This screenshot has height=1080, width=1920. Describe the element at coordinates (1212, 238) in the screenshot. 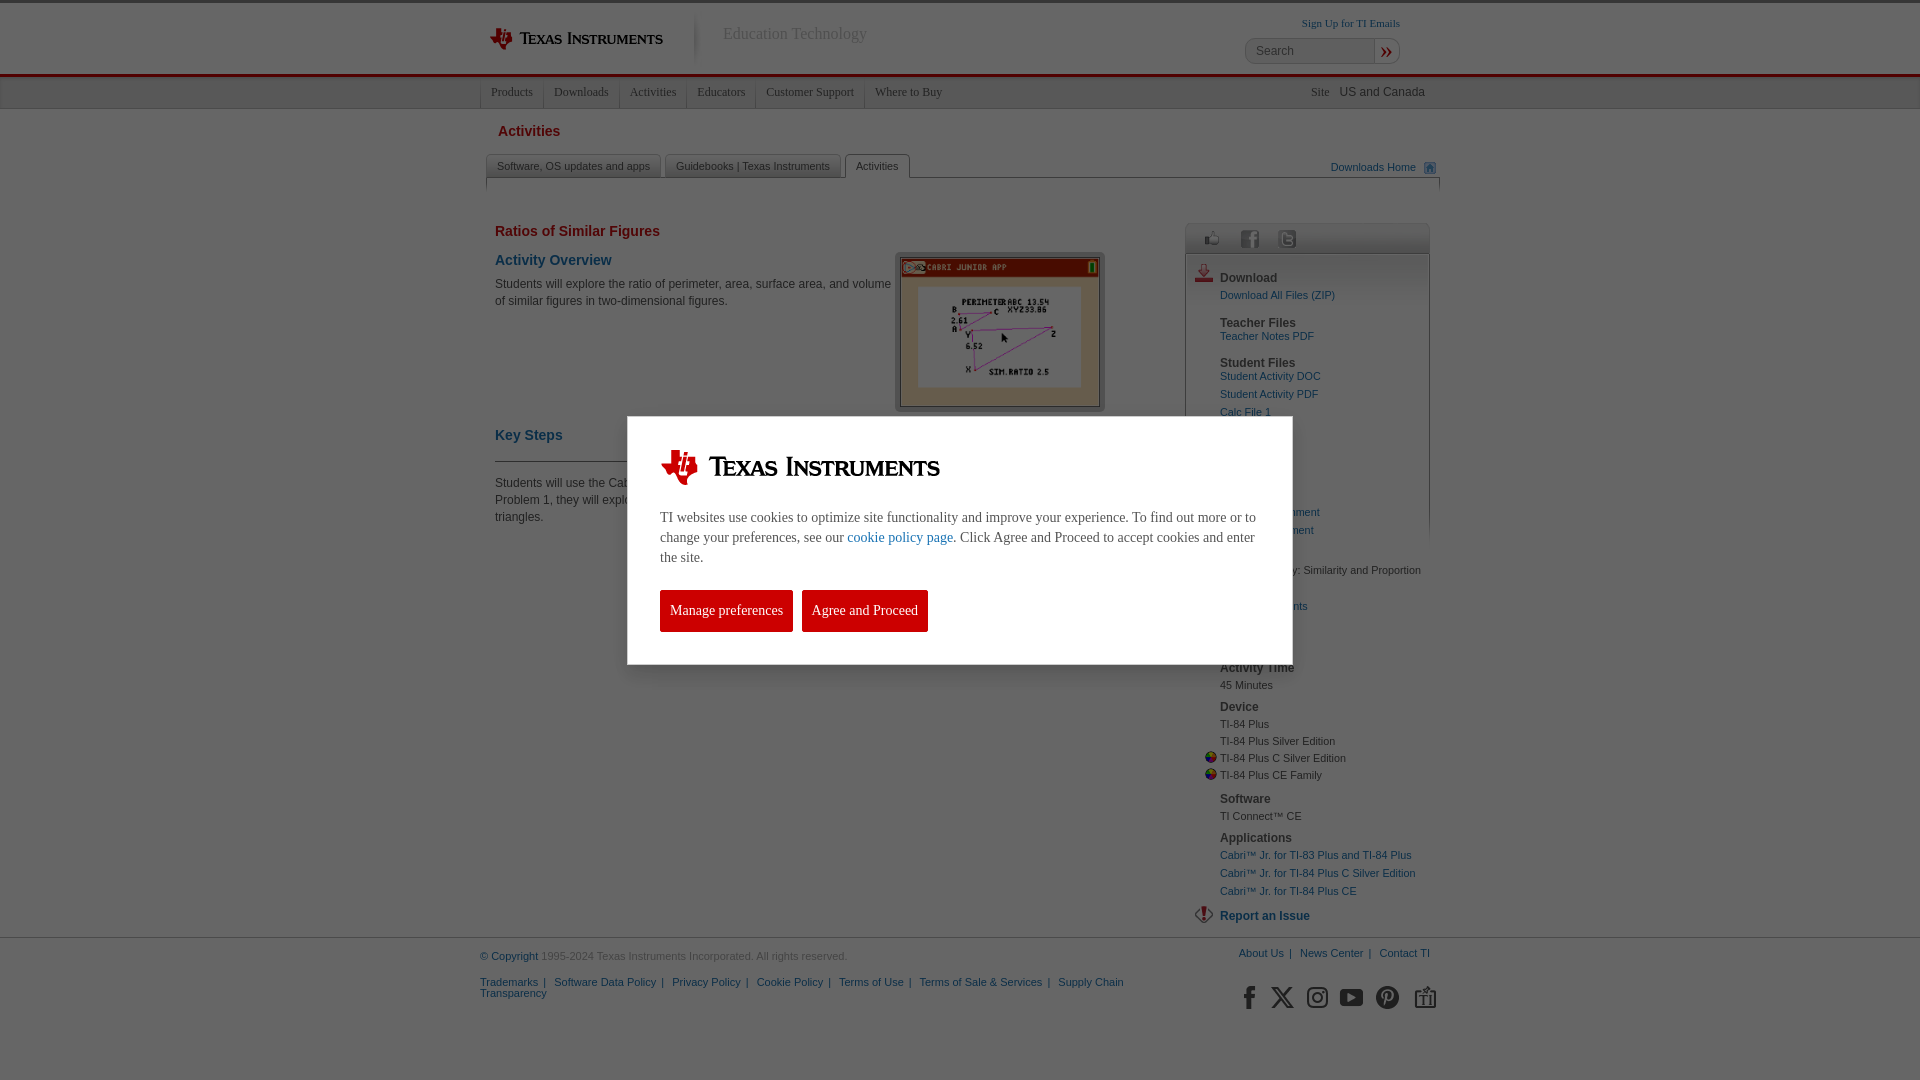

I see `Recommend Activity` at that location.